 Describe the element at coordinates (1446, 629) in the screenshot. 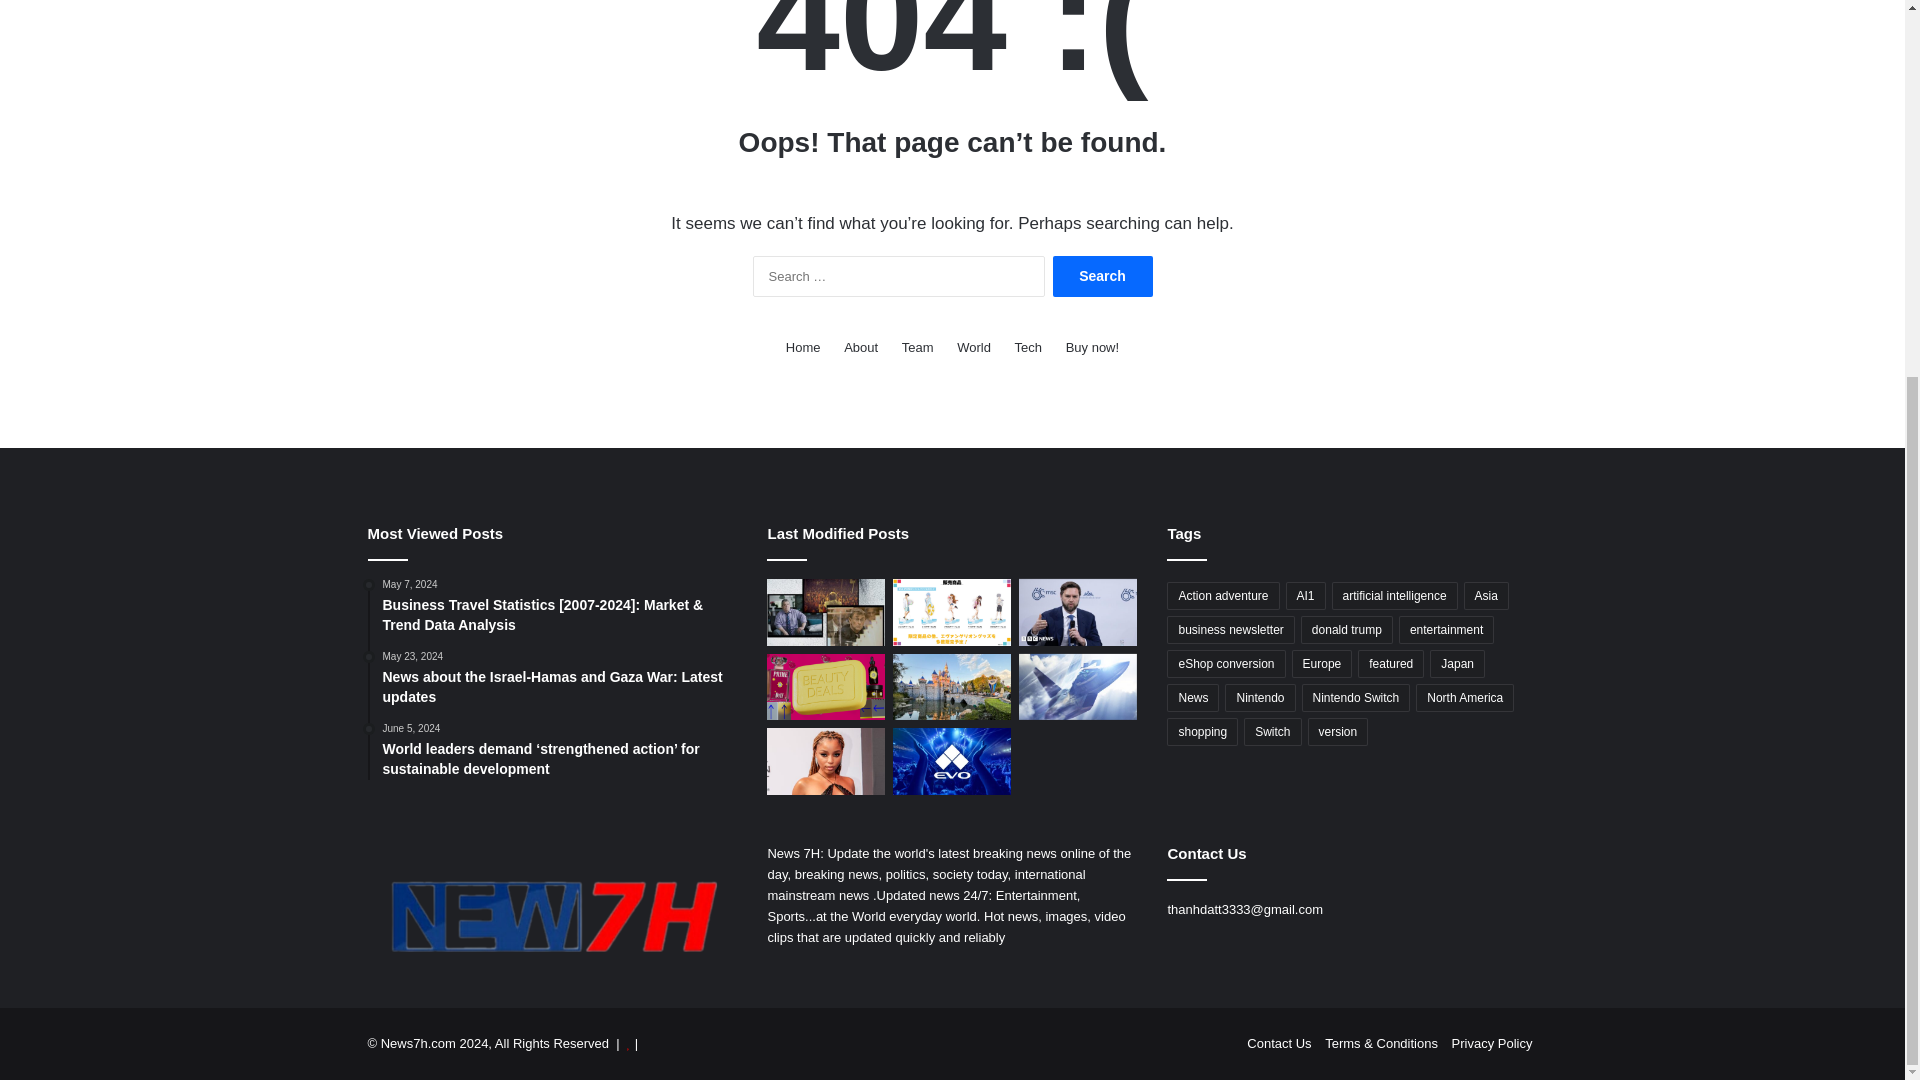

I see `entertainment` at that location.